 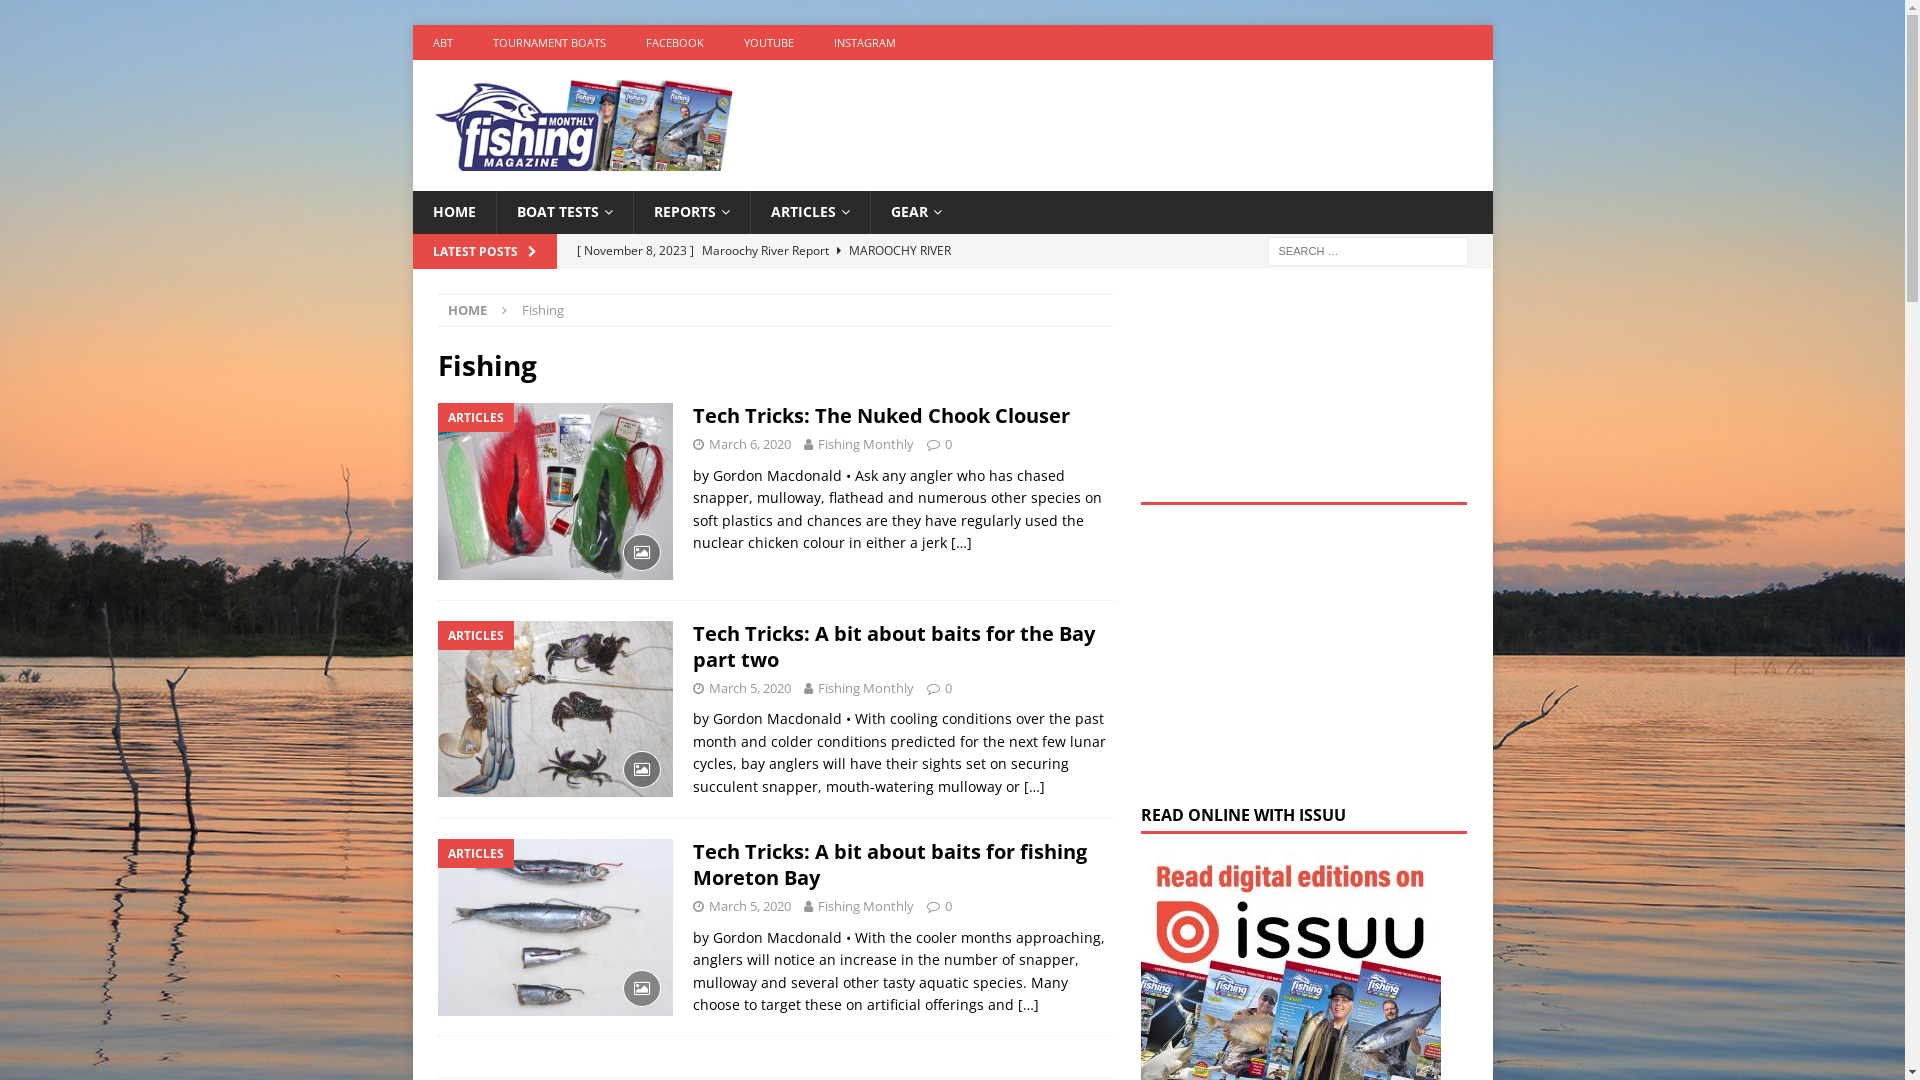 What do you see at coordinates (948, 906) in the screenshot?
I see `0` at bounding box center [948, 906].